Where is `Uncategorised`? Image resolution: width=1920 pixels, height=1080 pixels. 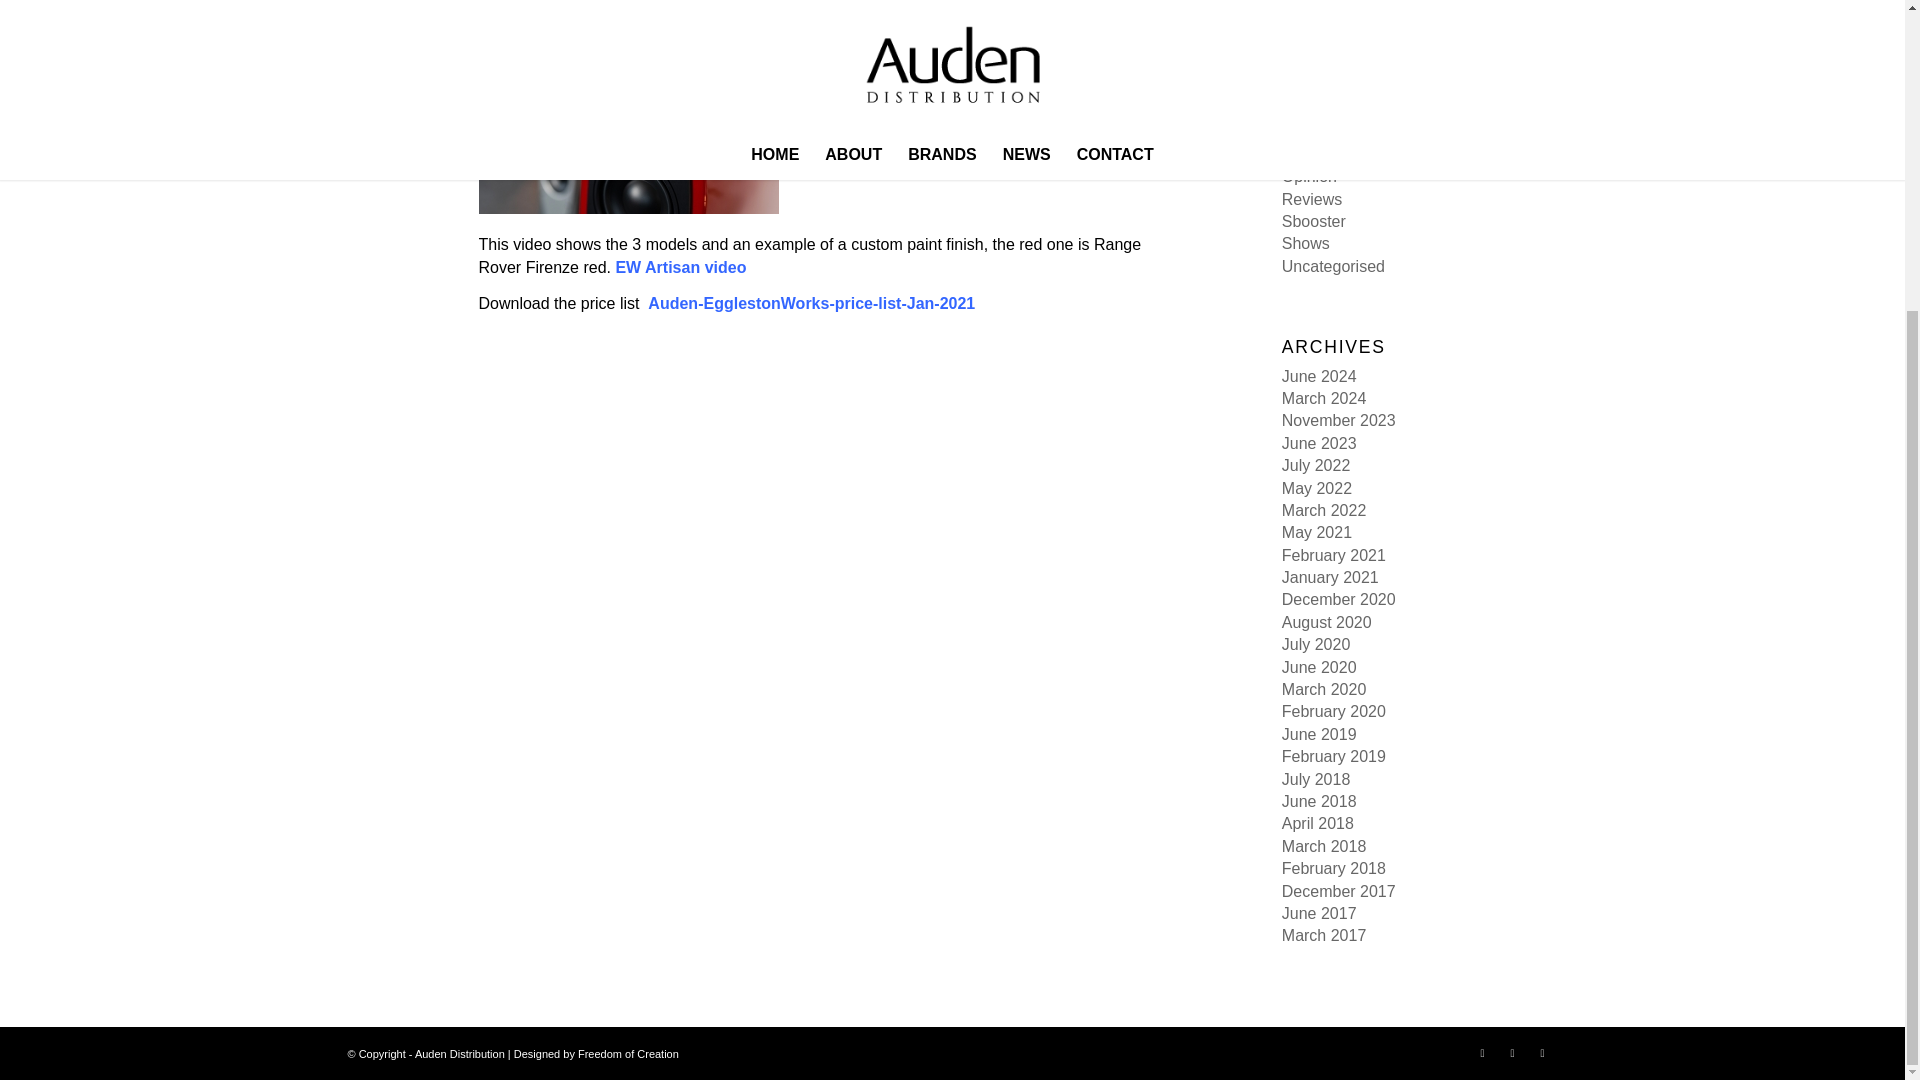
Uncategorised is located at coordinates (1333, 266).